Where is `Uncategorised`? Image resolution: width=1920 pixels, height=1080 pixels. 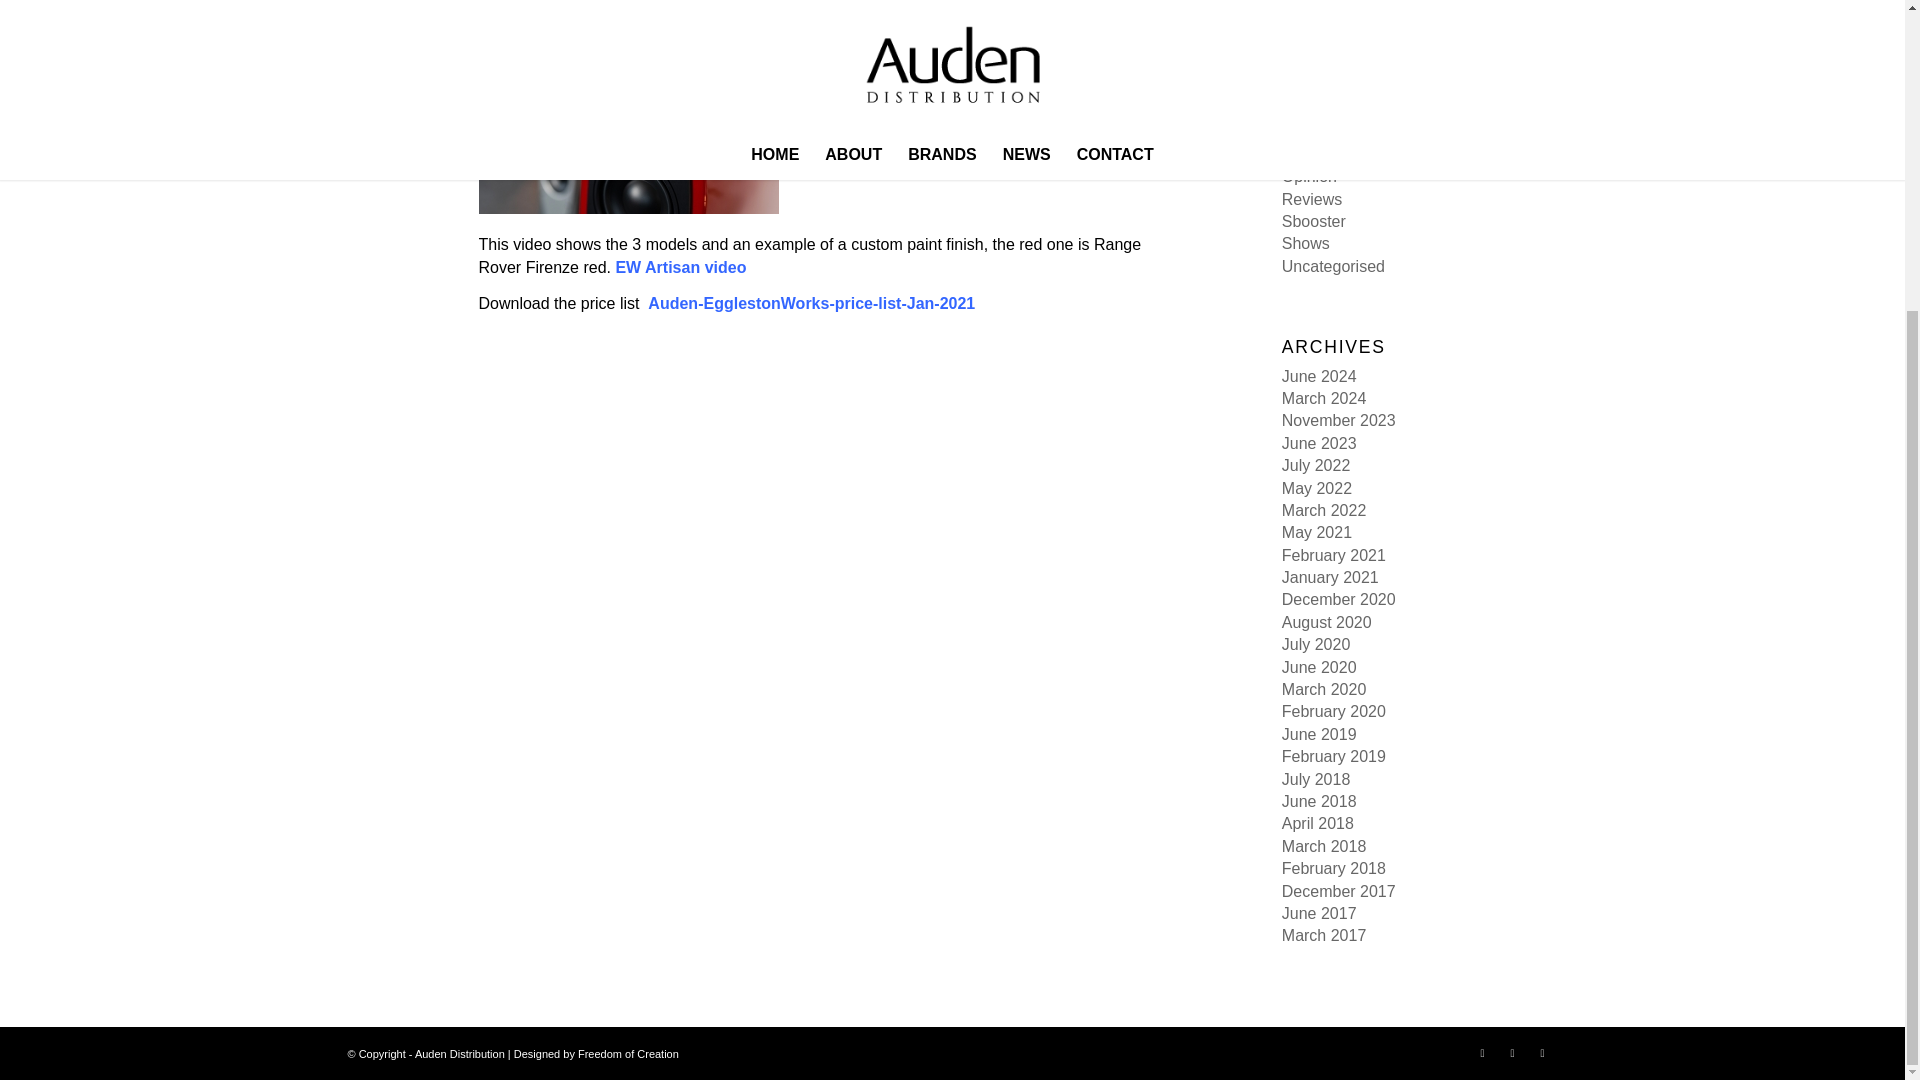
Uncategorised is located at coordinates (1333, 266).